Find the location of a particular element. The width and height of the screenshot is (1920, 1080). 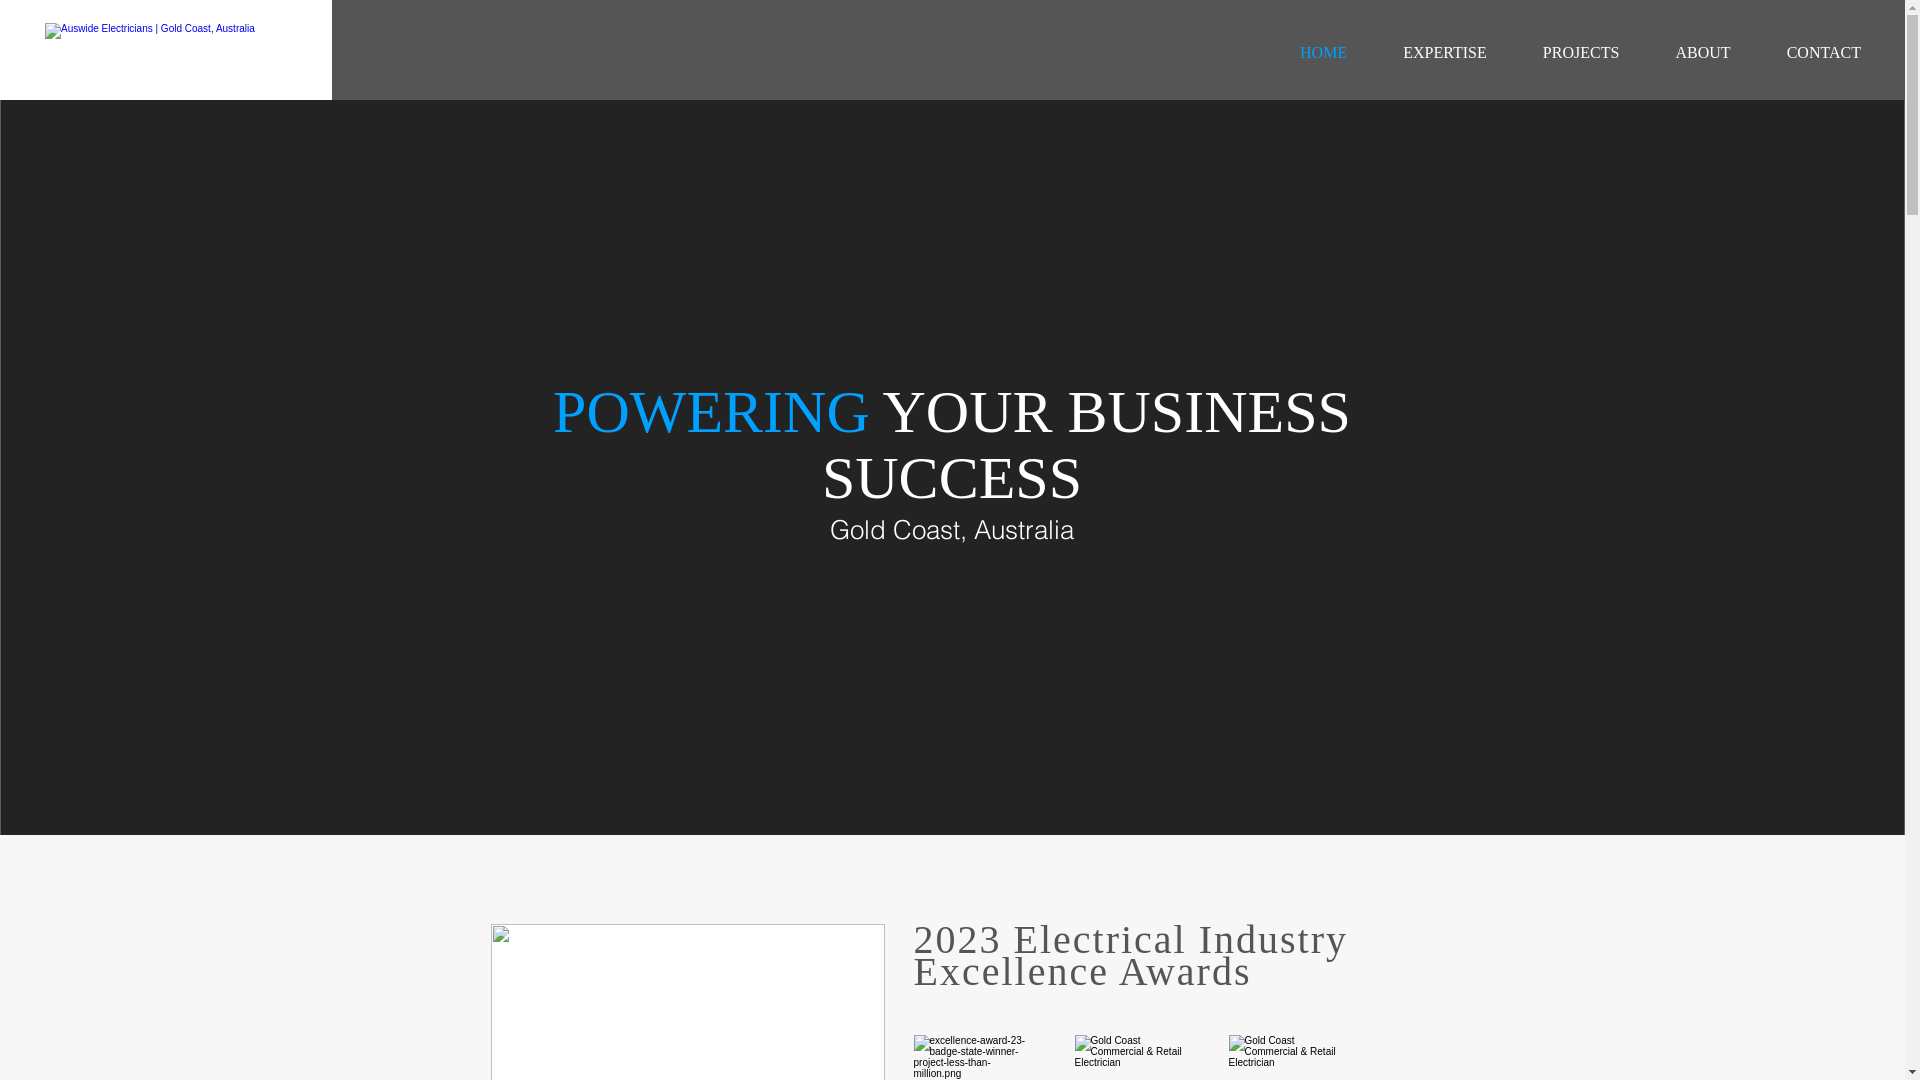

CONTACT is located at coordinates (1824, 52).